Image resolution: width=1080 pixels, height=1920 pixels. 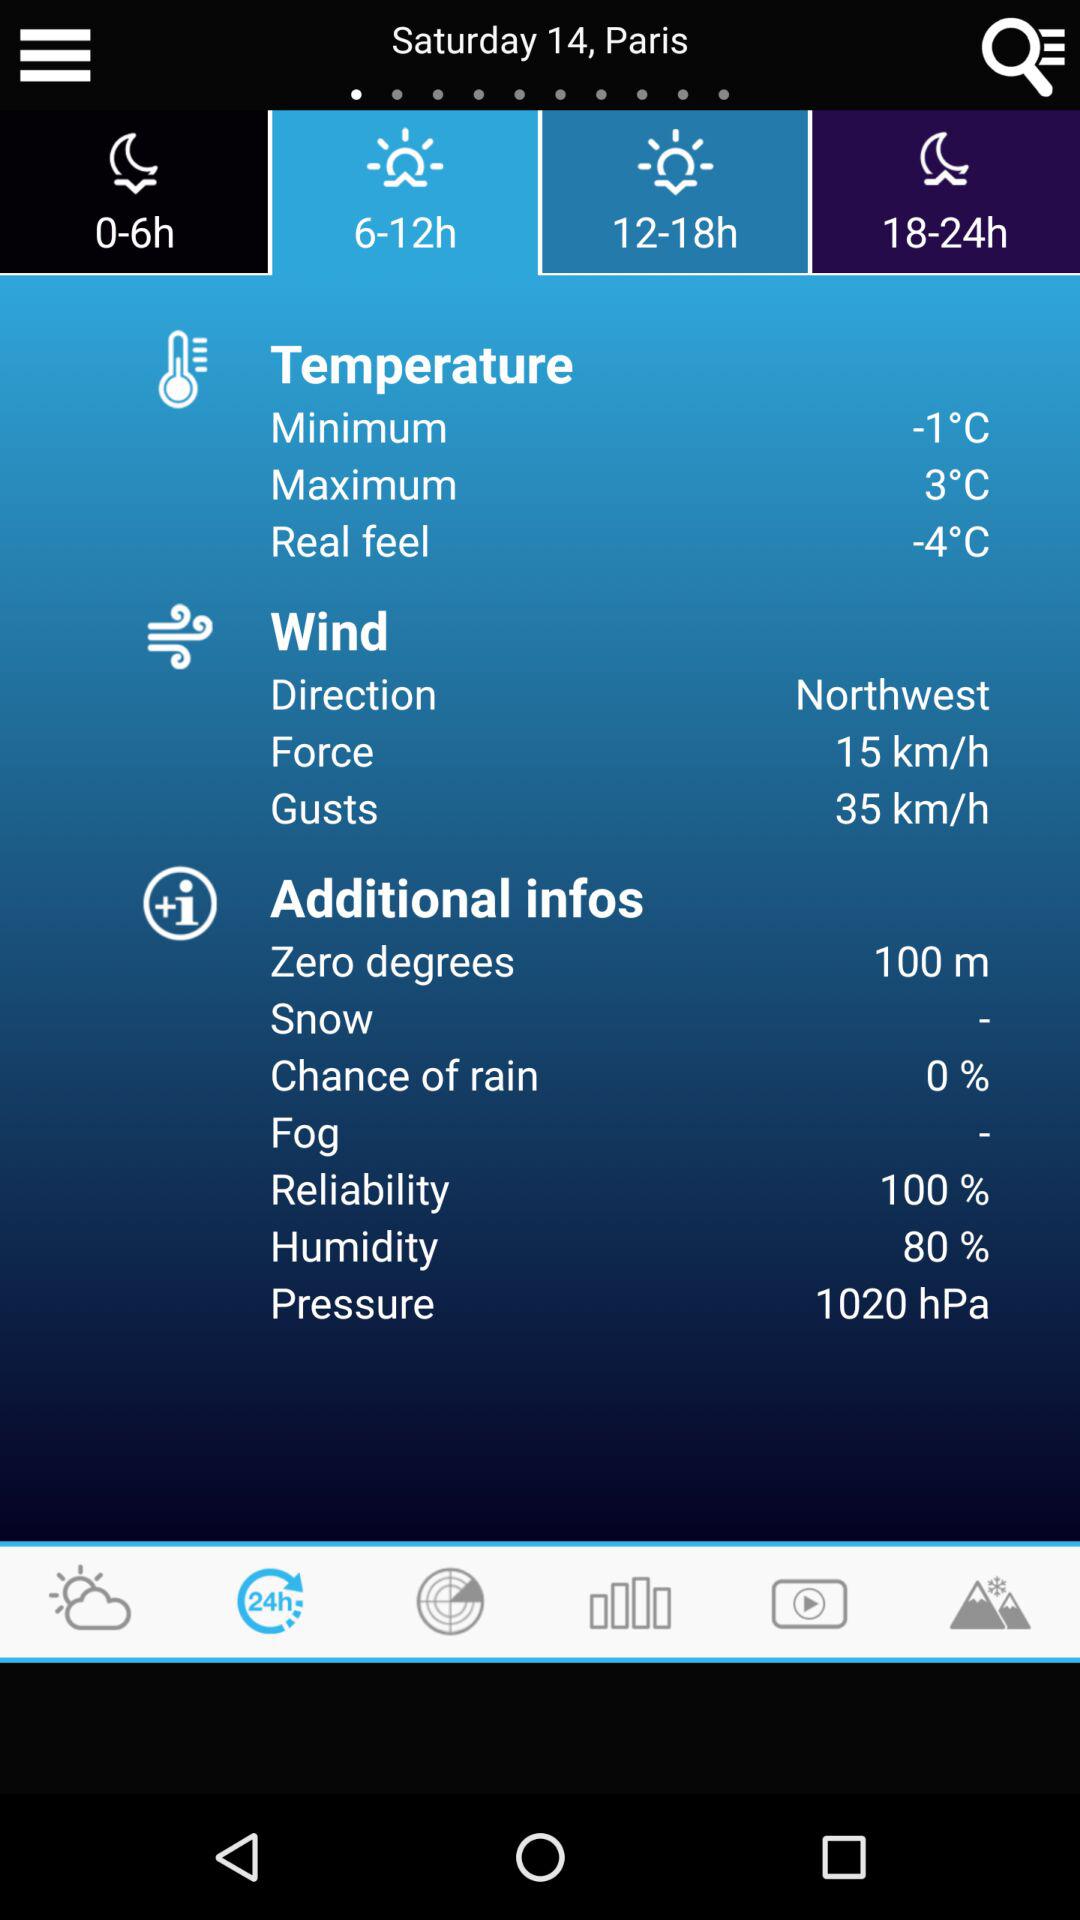 What do you see at coordinates (404, 192) in the screenshot?
I see `turn on the app to the right of the 0-6h app` at bounding box center [404, 192].